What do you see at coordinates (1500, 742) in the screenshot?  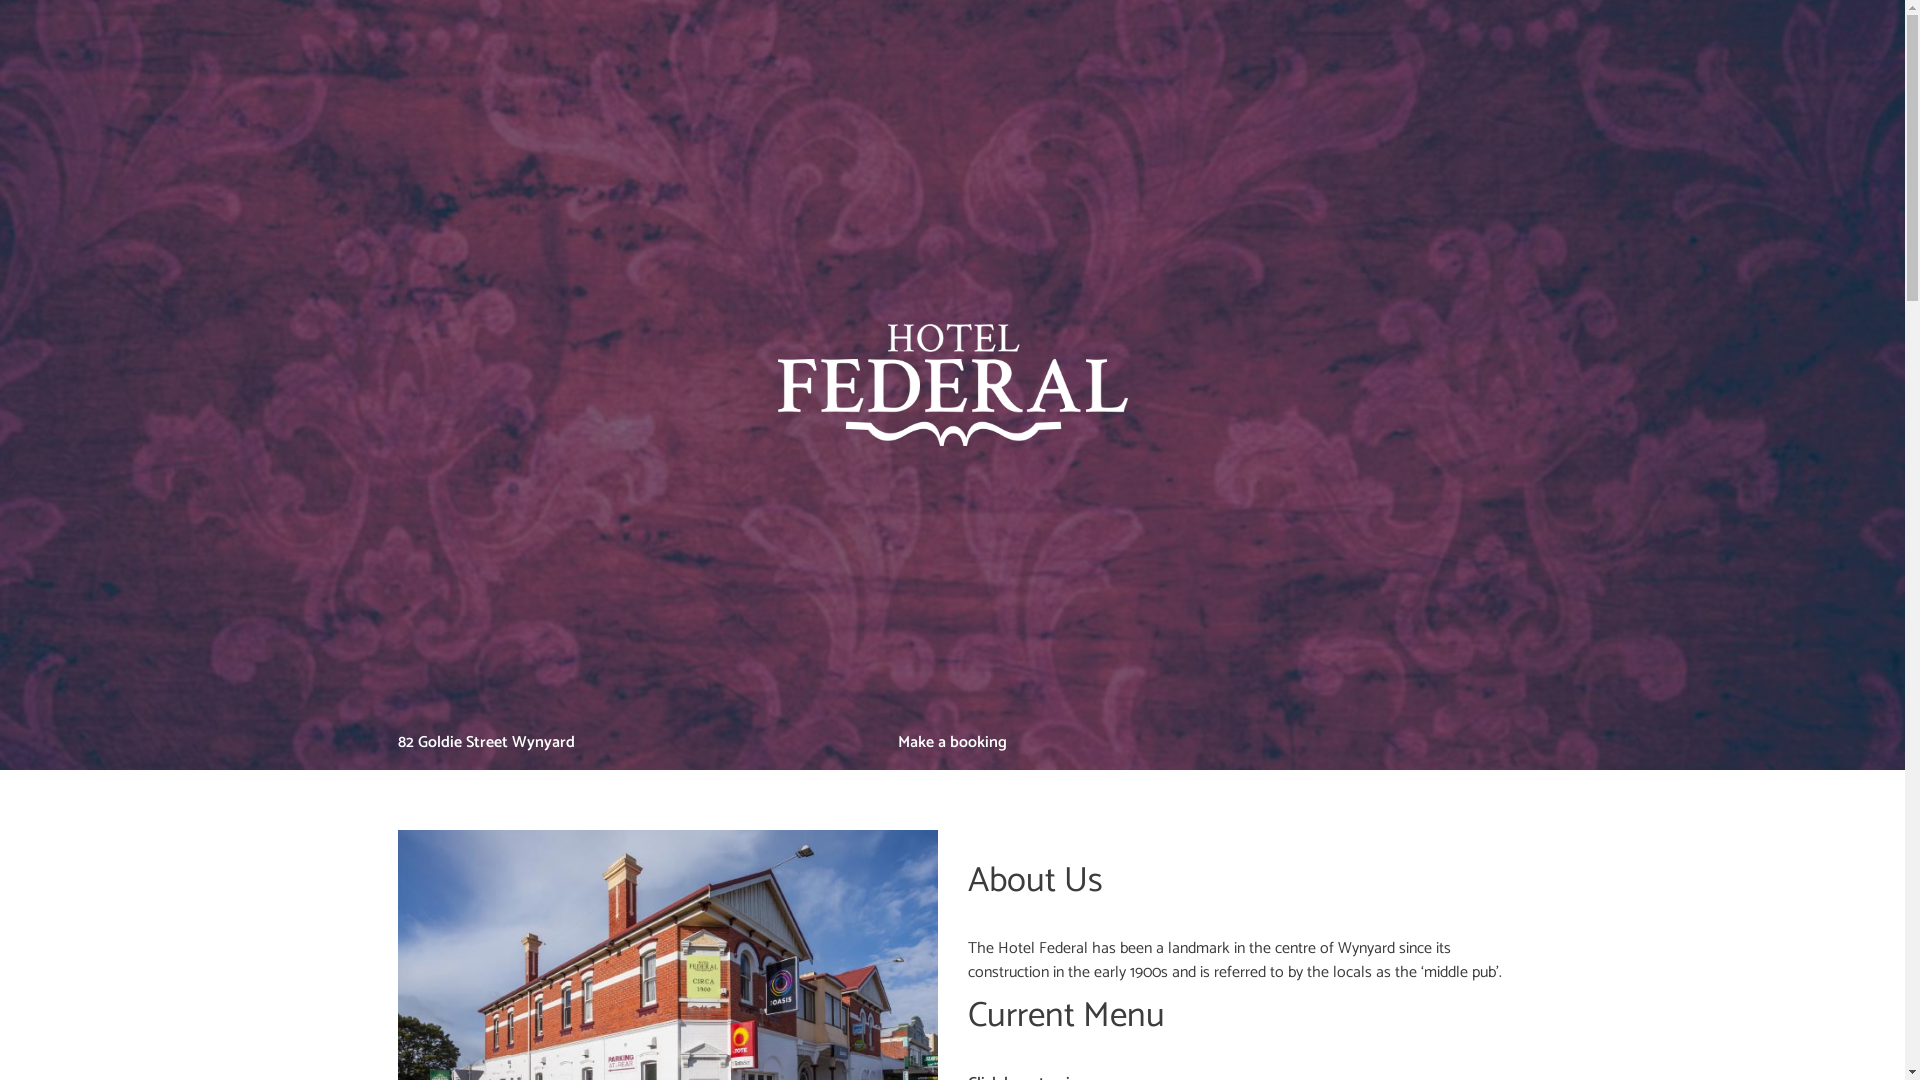 I see `Burger Bar` at bounding box center [1500, 742].